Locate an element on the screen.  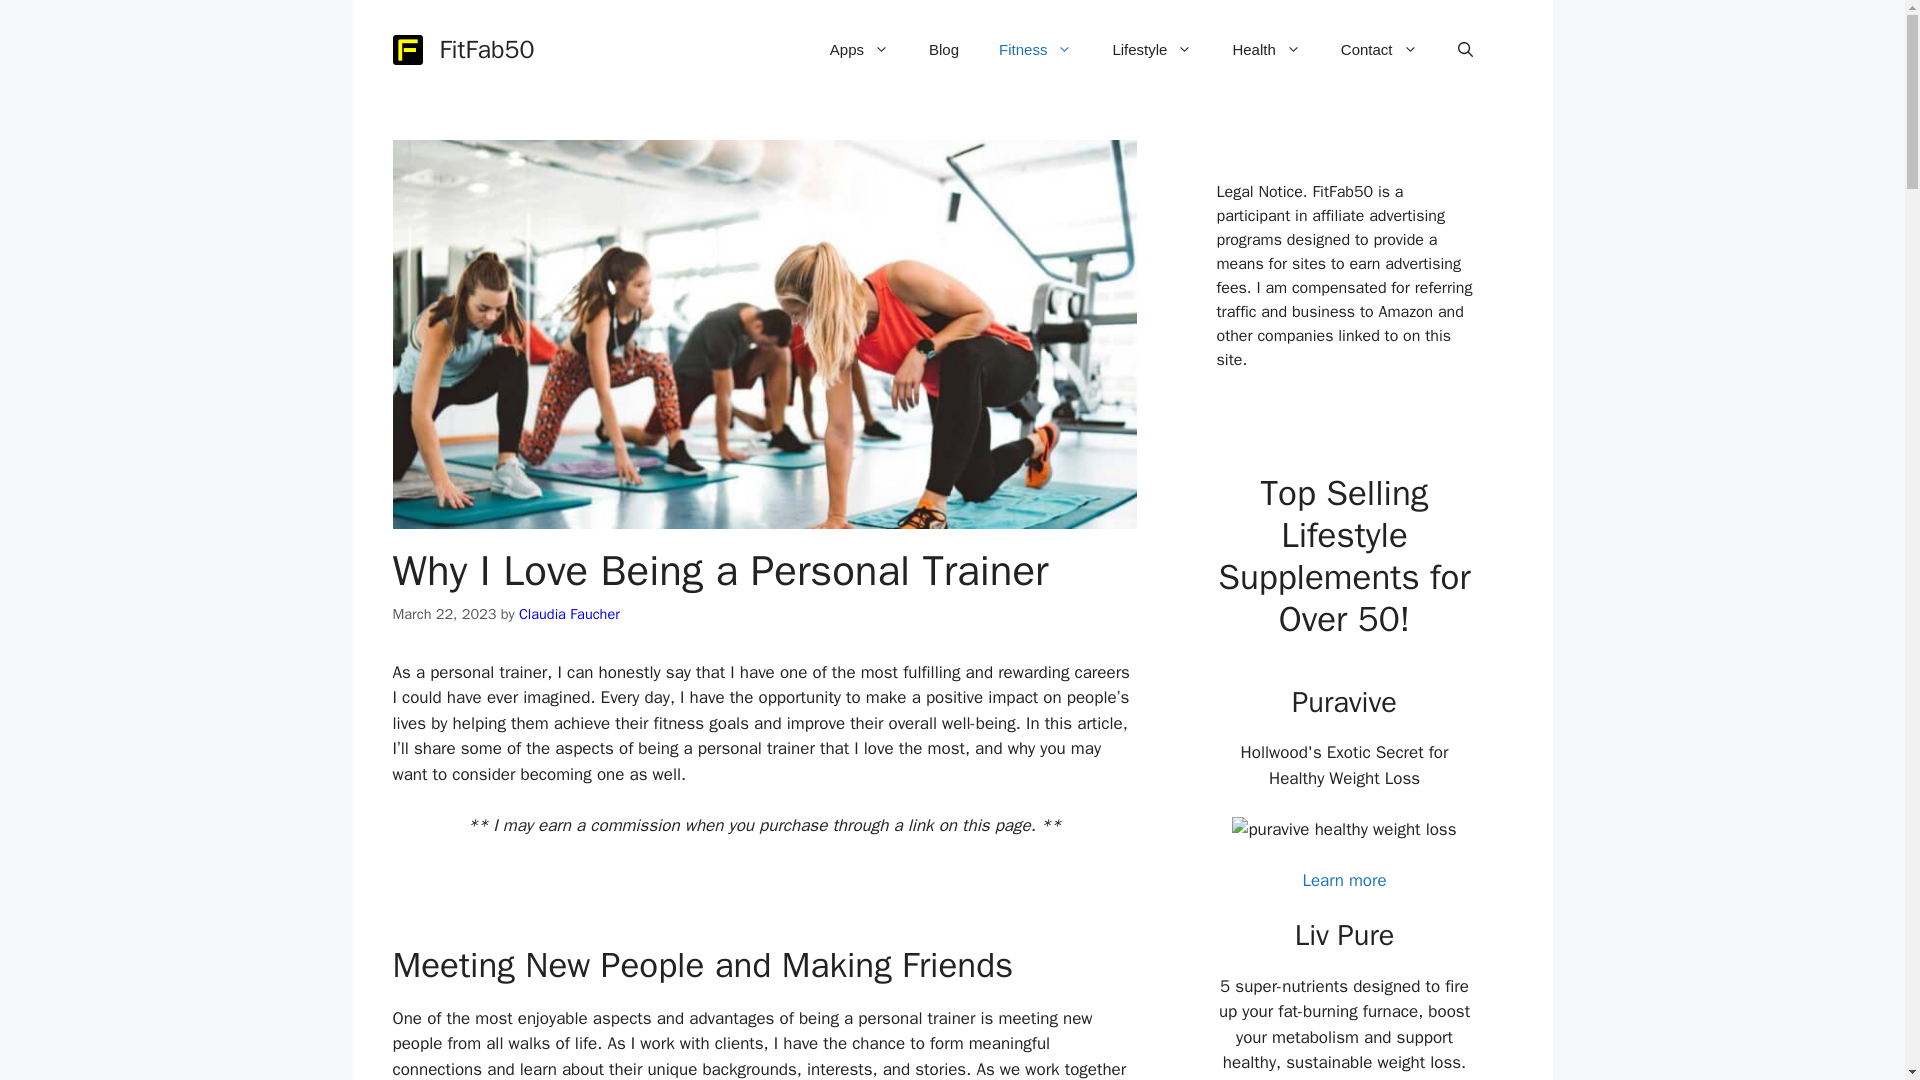
View all posts by Claudia Faucher is located at coordinates (569, 614).